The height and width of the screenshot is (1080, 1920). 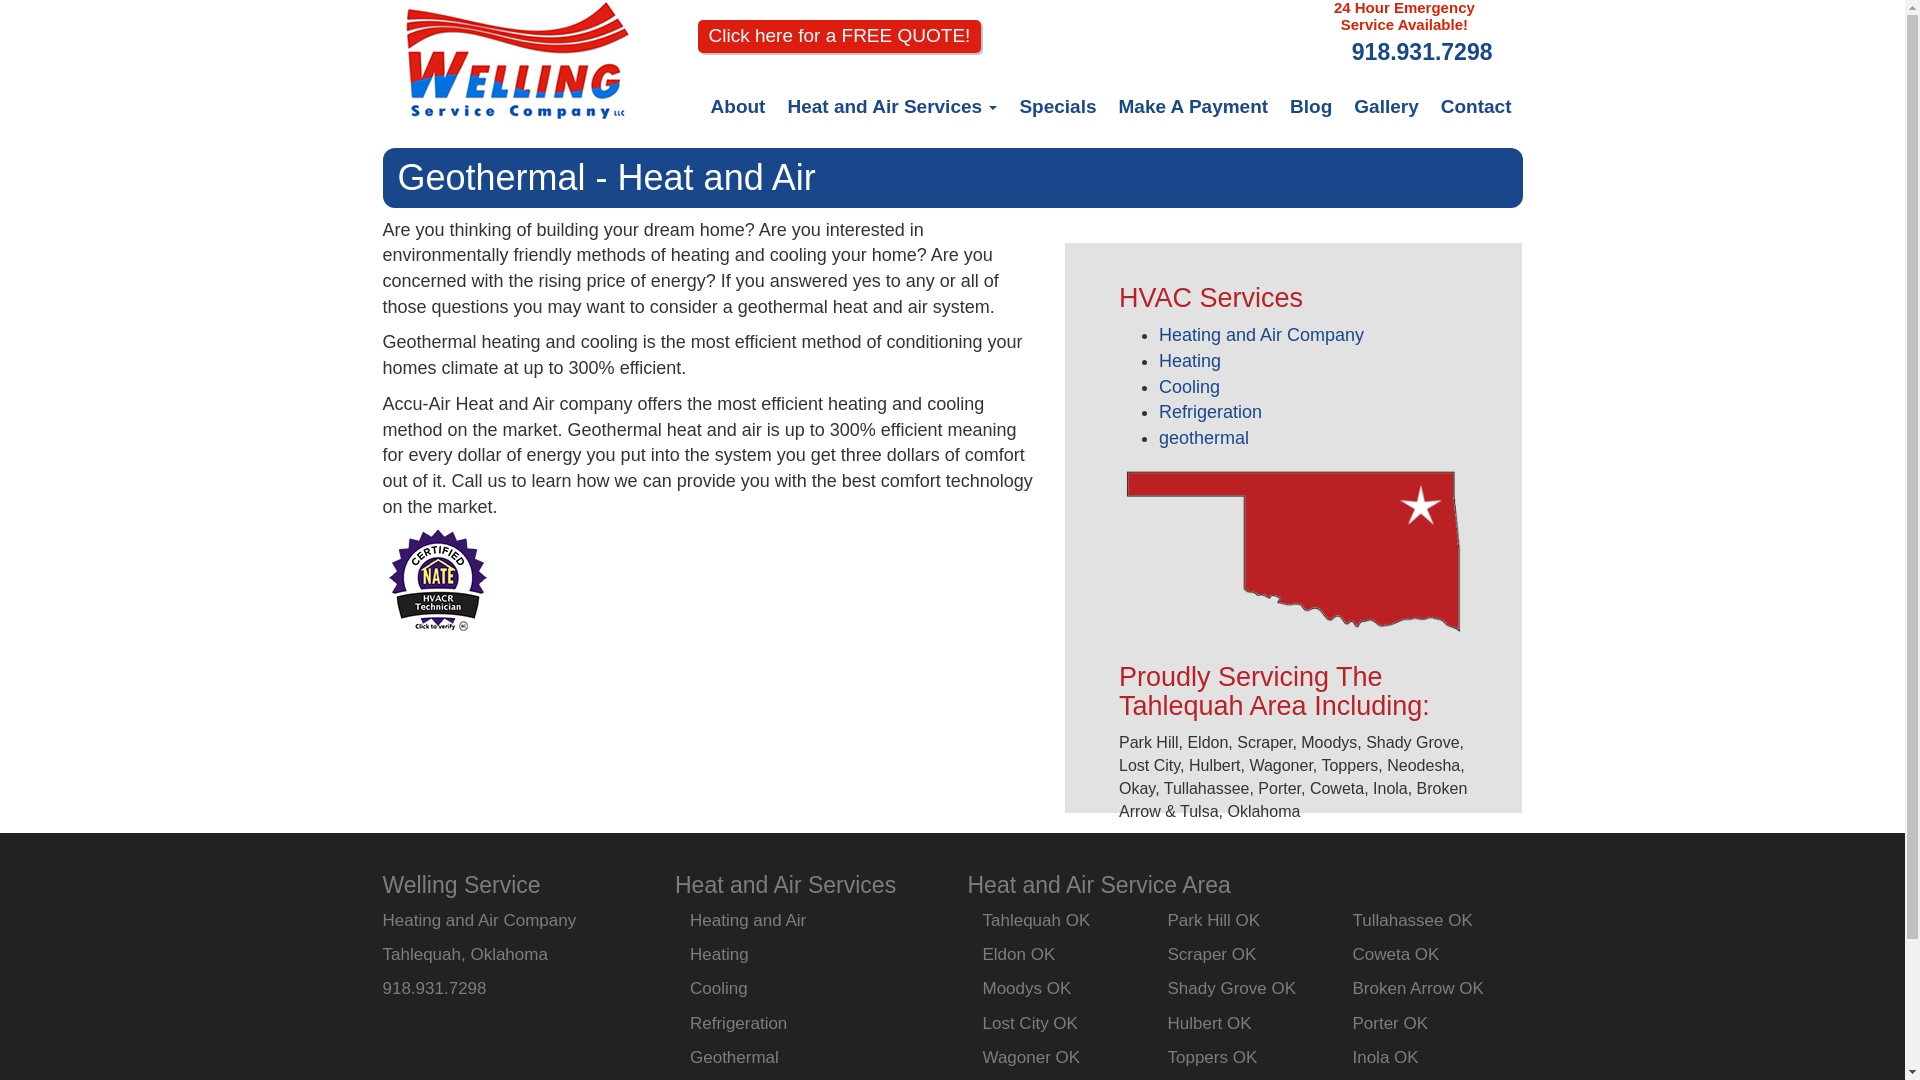 I want to click on Heating, so click(x=1190, y=361).